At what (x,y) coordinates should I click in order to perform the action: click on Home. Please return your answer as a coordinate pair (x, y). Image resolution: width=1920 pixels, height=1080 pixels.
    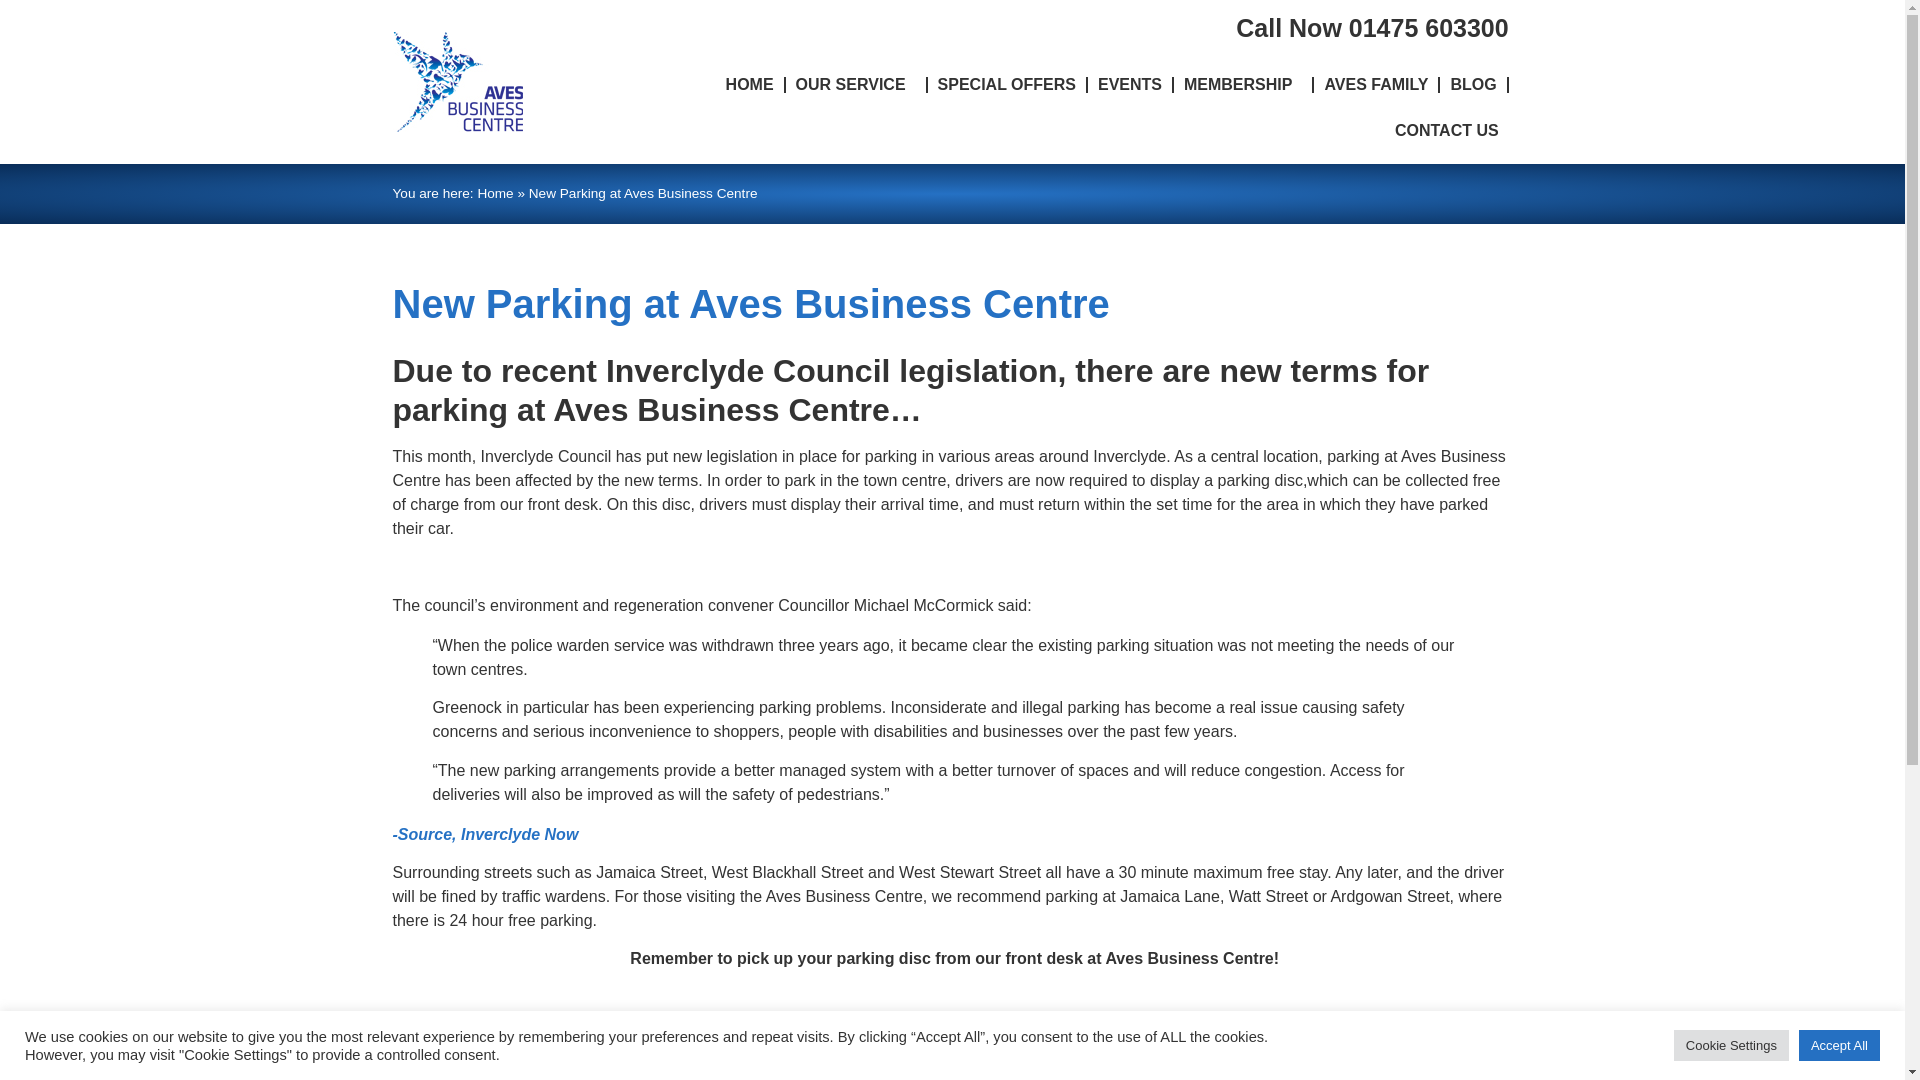
    Looking at the image, I should click on (494, 192).